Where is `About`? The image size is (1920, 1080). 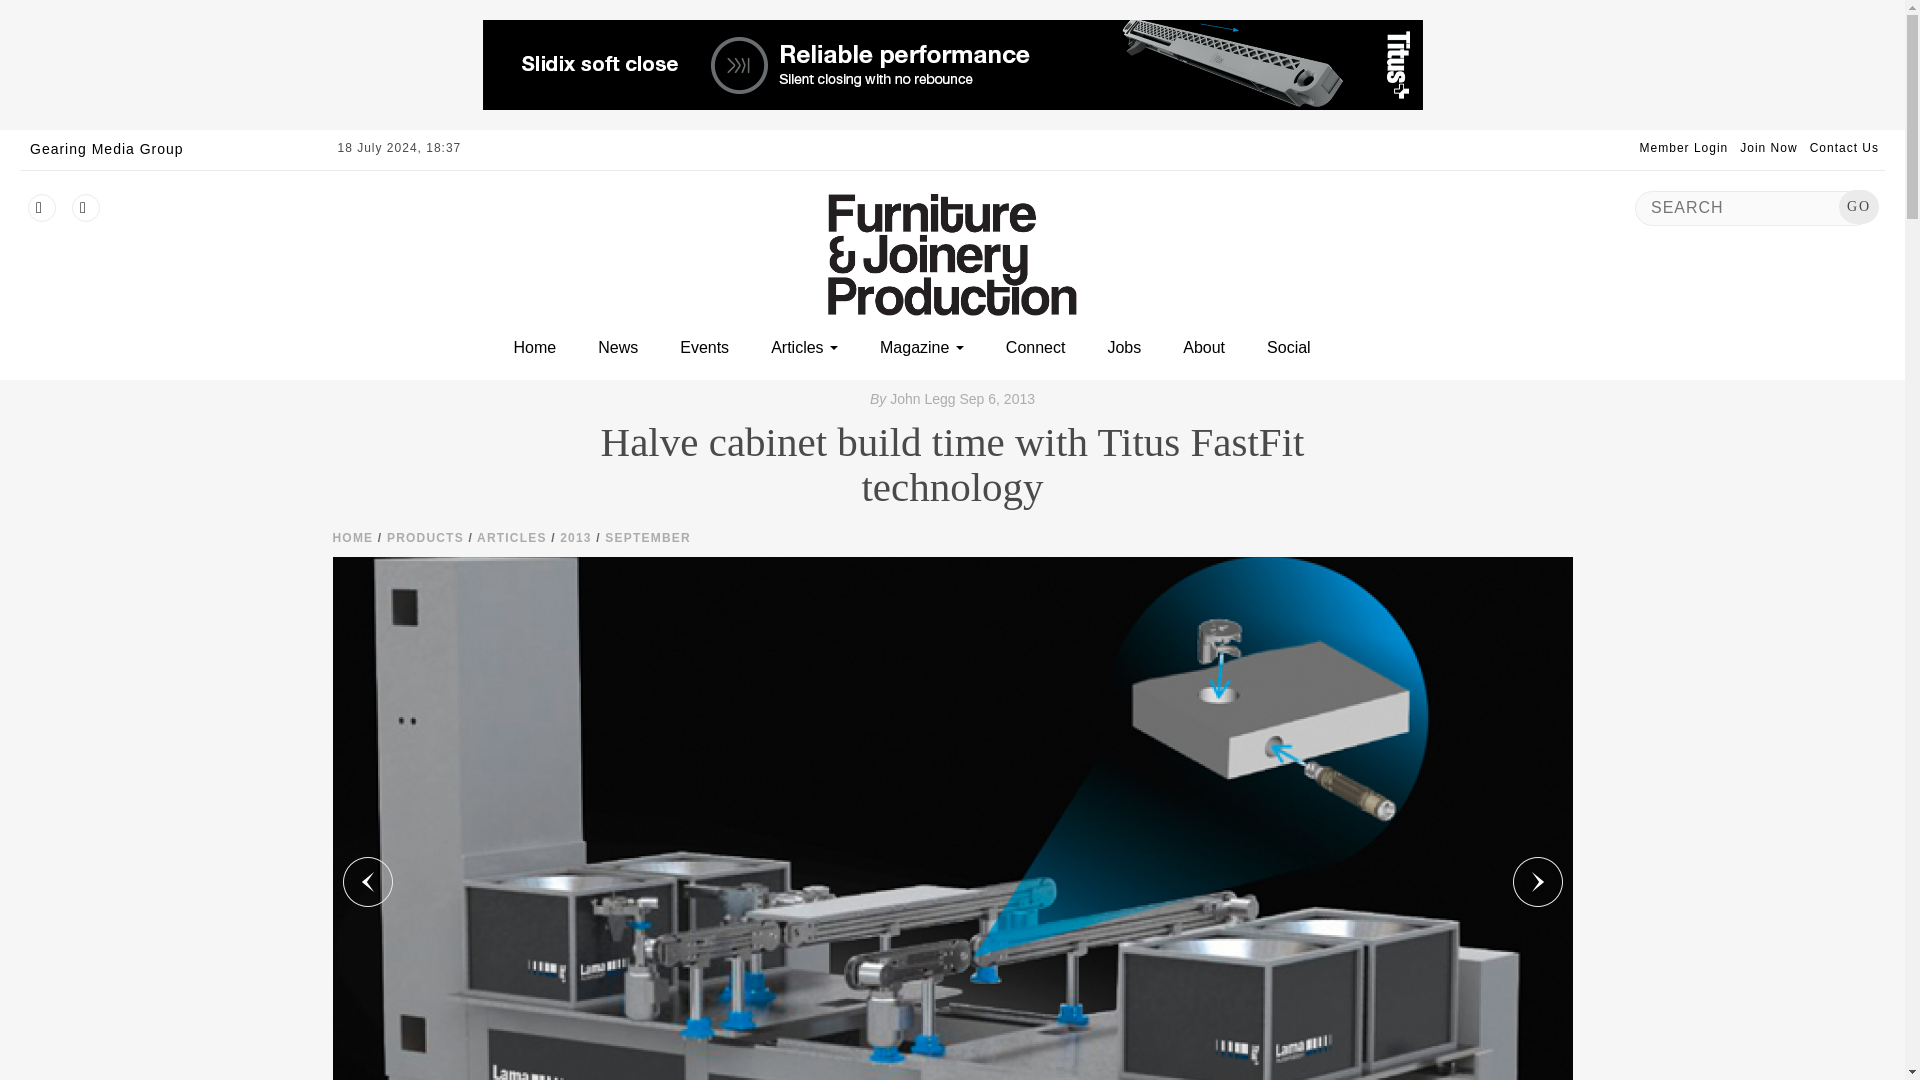
About is located at coordinates (1203, 348).